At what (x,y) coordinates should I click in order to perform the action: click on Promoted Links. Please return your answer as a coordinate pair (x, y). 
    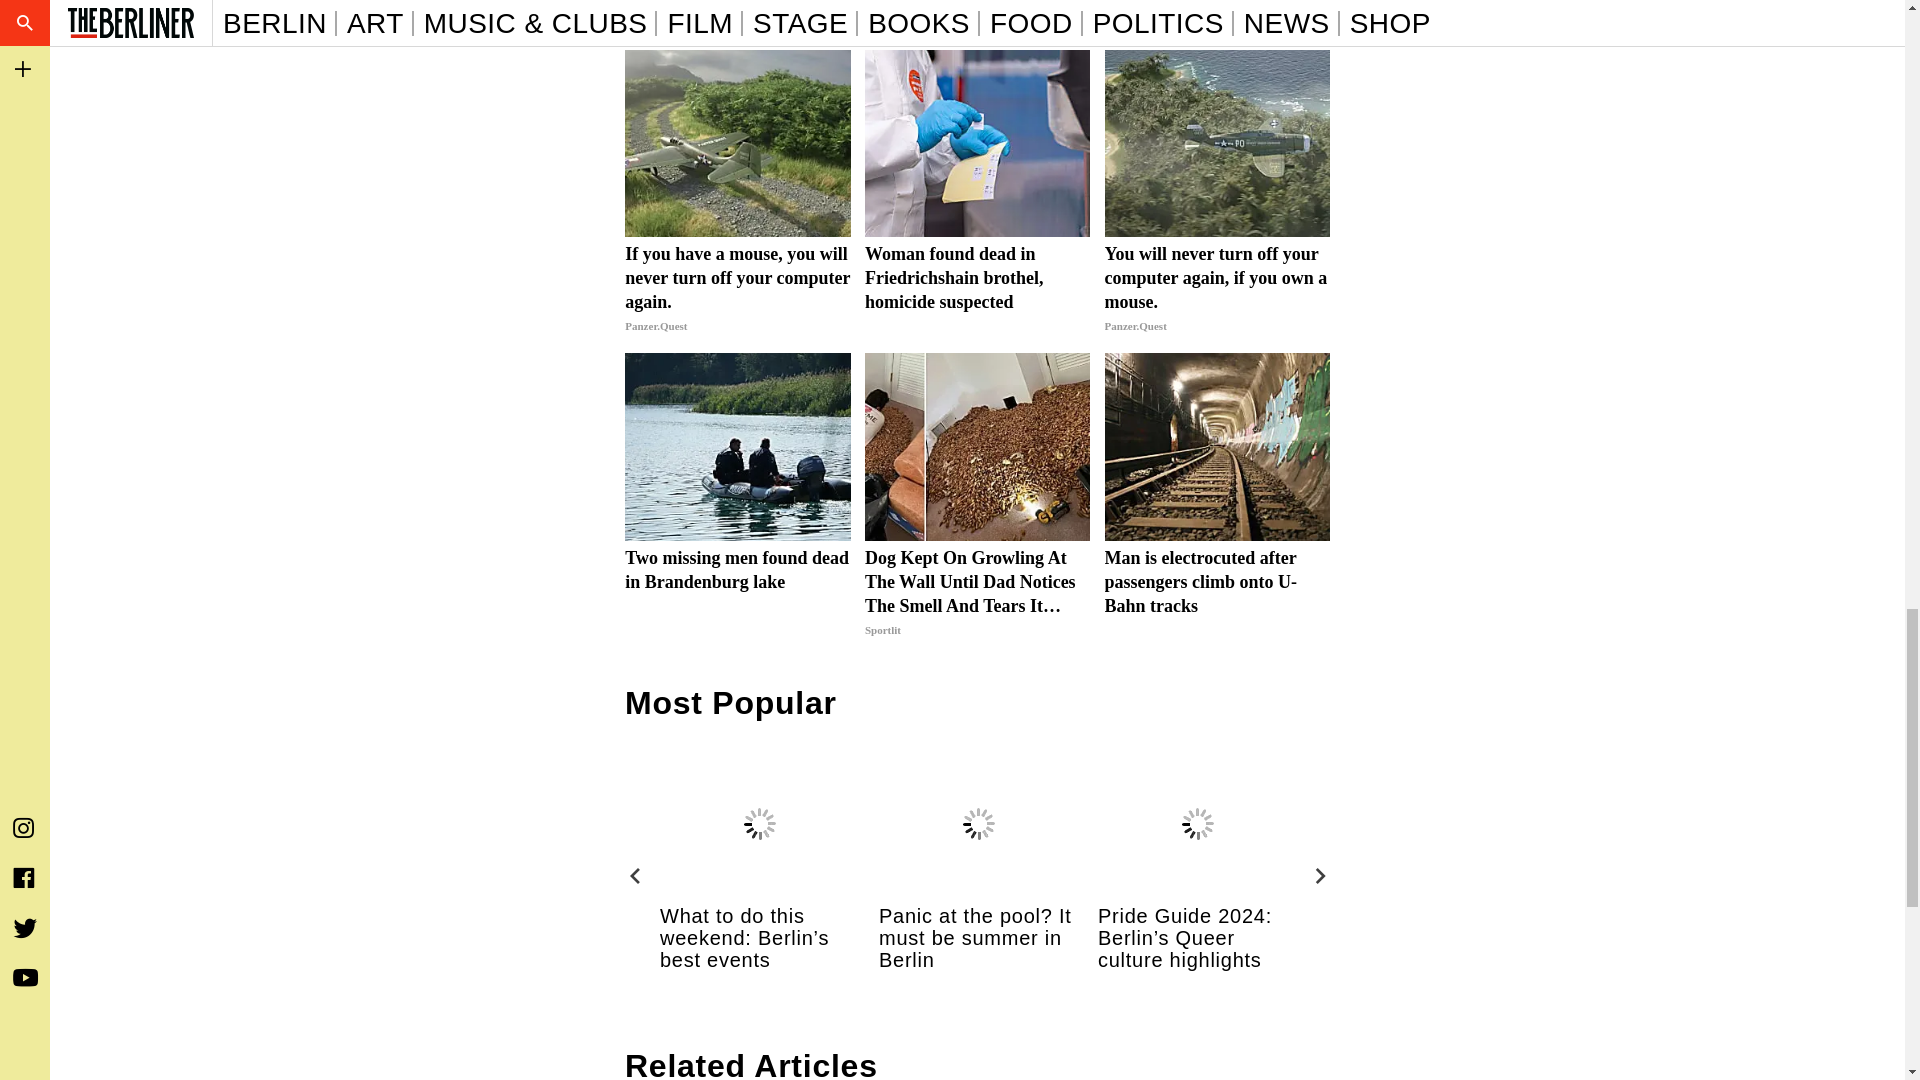
    Looking at the image, I should click on (1234, 32).